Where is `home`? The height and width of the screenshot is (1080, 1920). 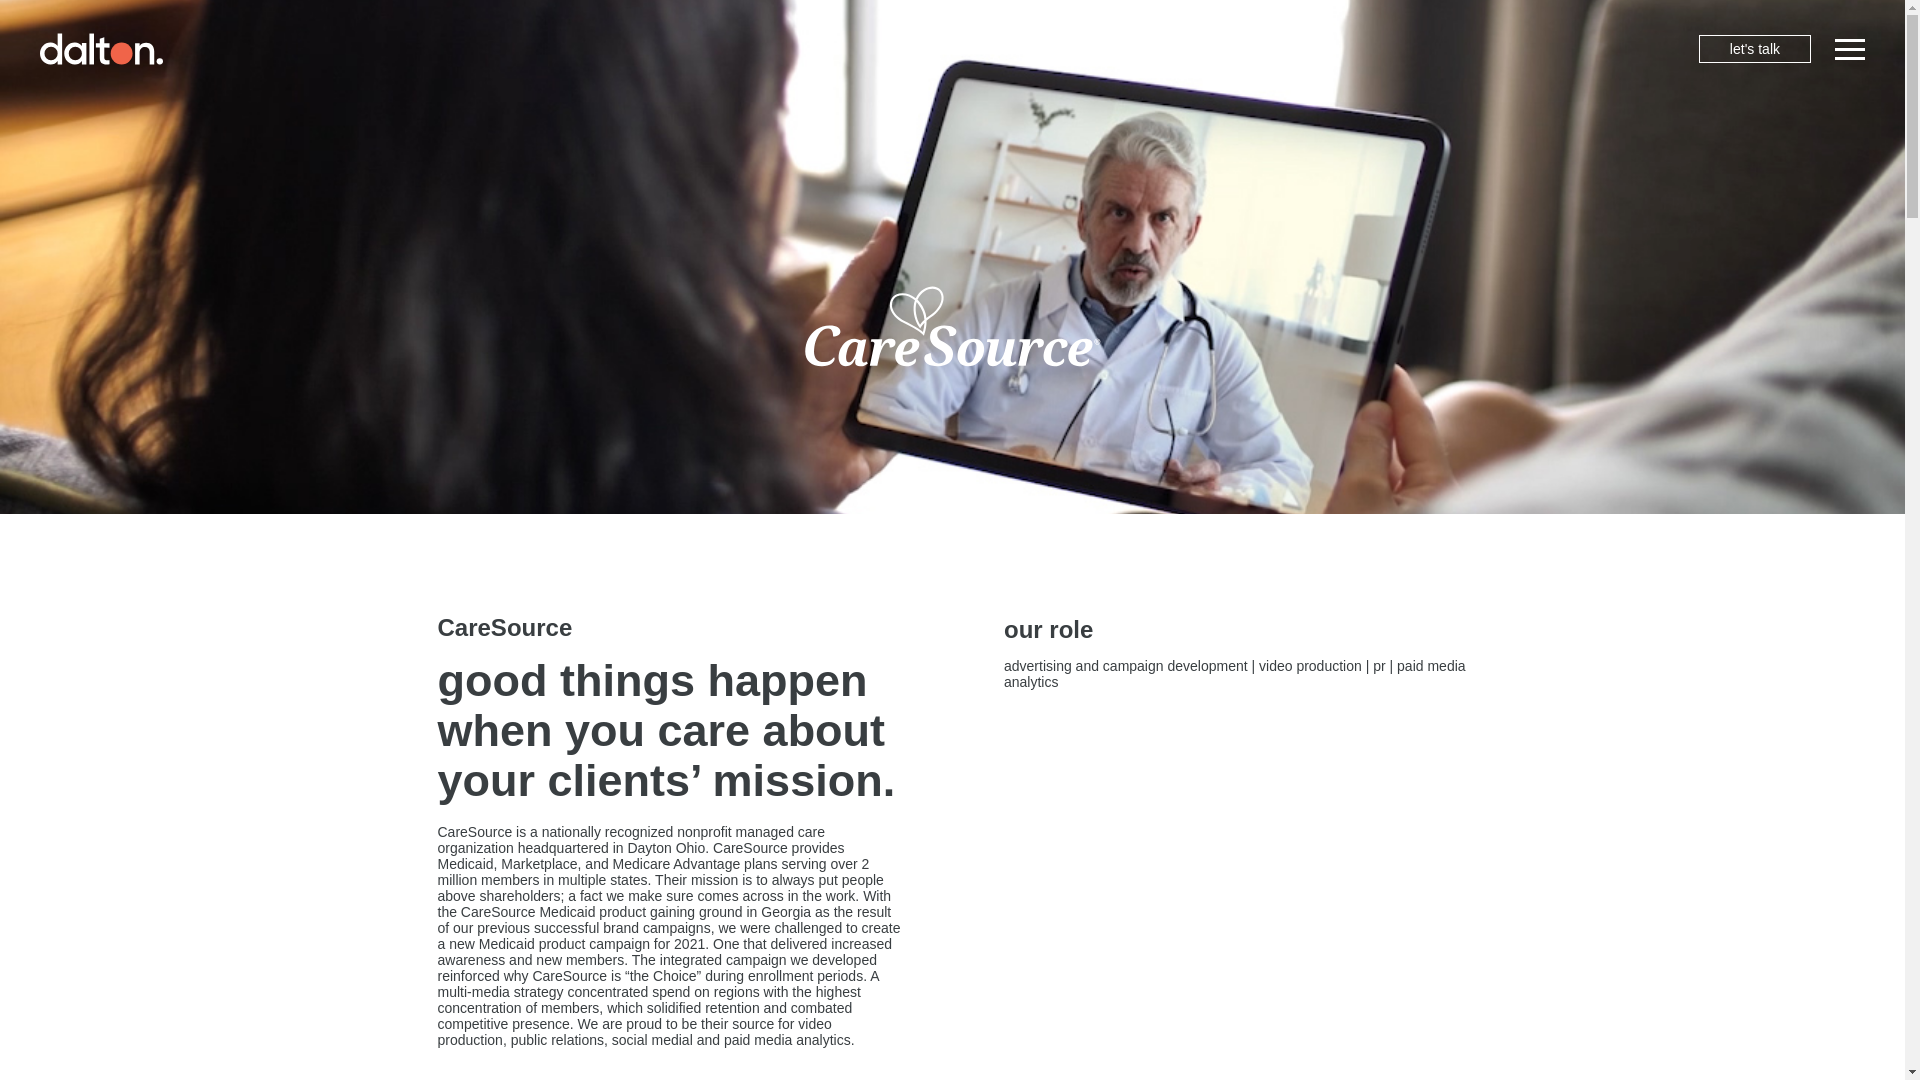
home is located at coordinates (524, 208).